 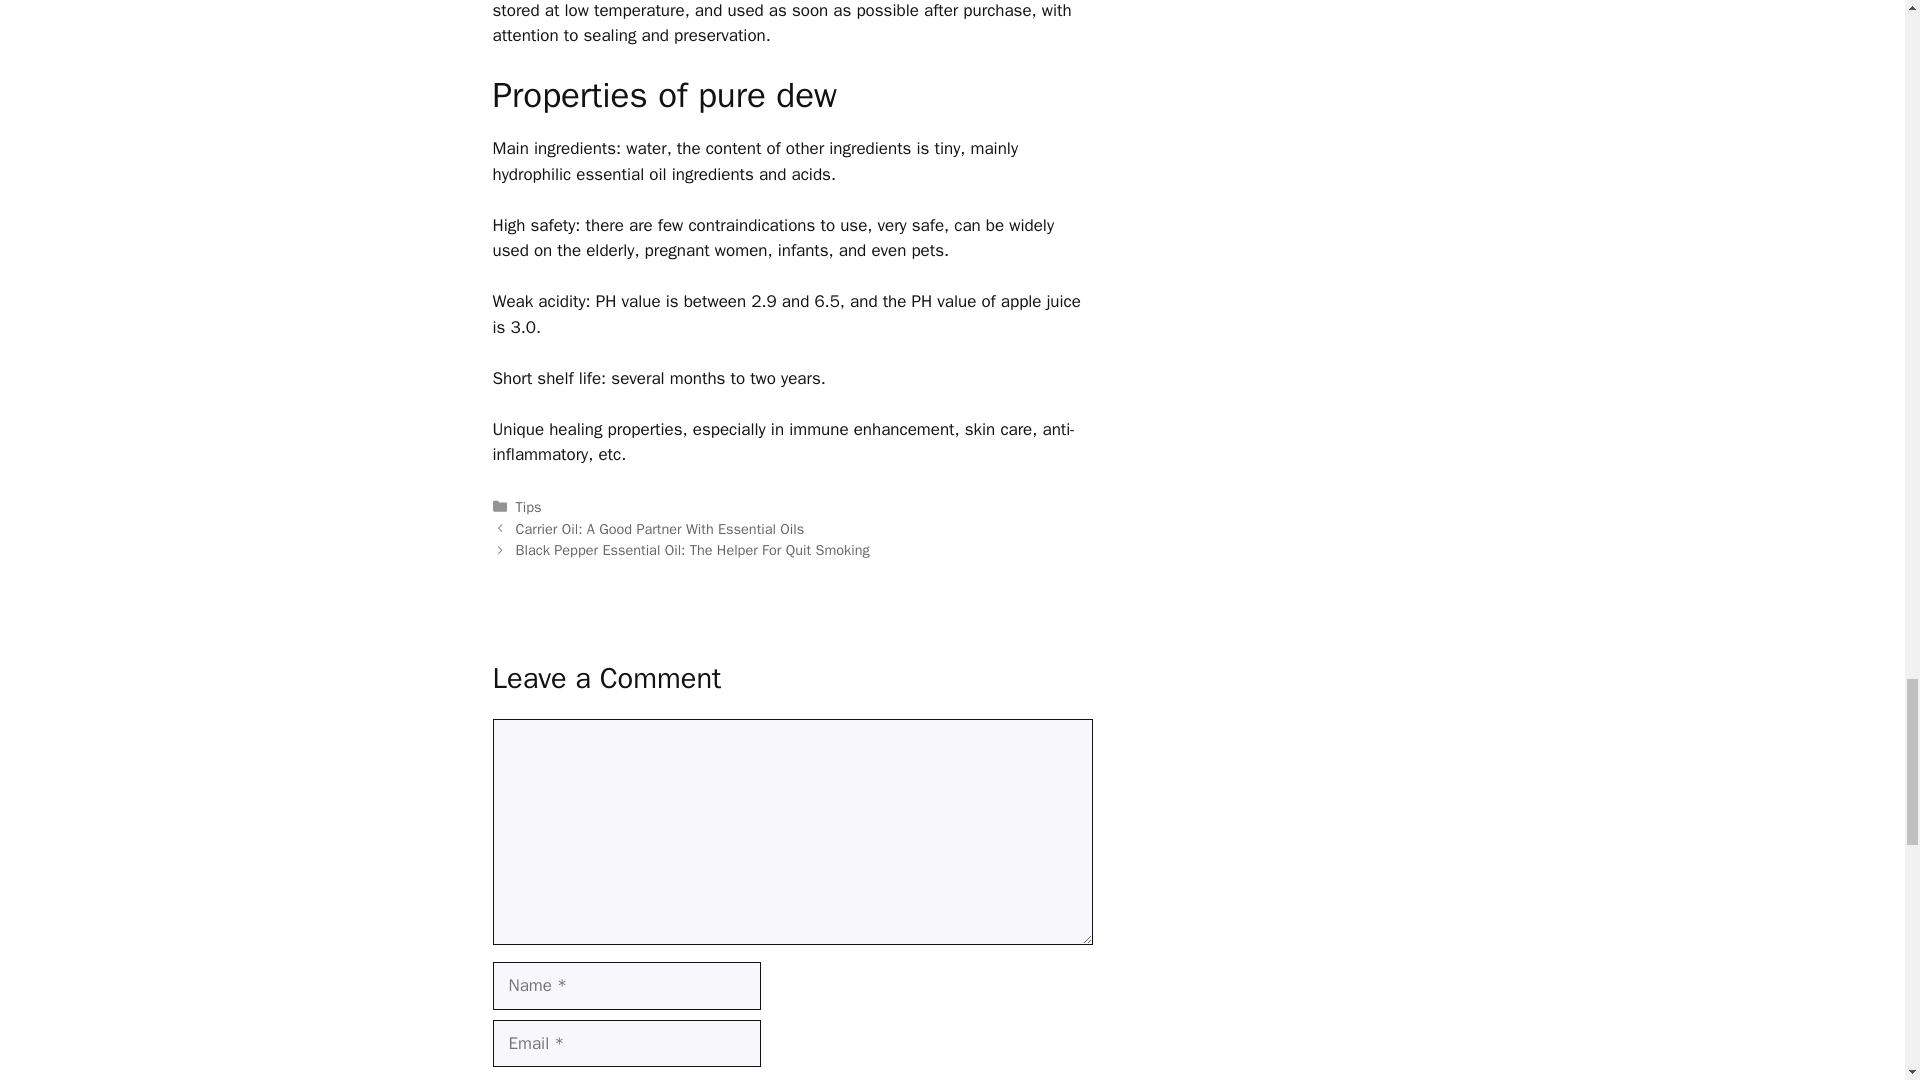 What do you see at coordinates (692, 550) in the screenshot?
I see `Black Pepper Essential Oil: The Helper For Quit Smoking` at bounding box center [692, 550].